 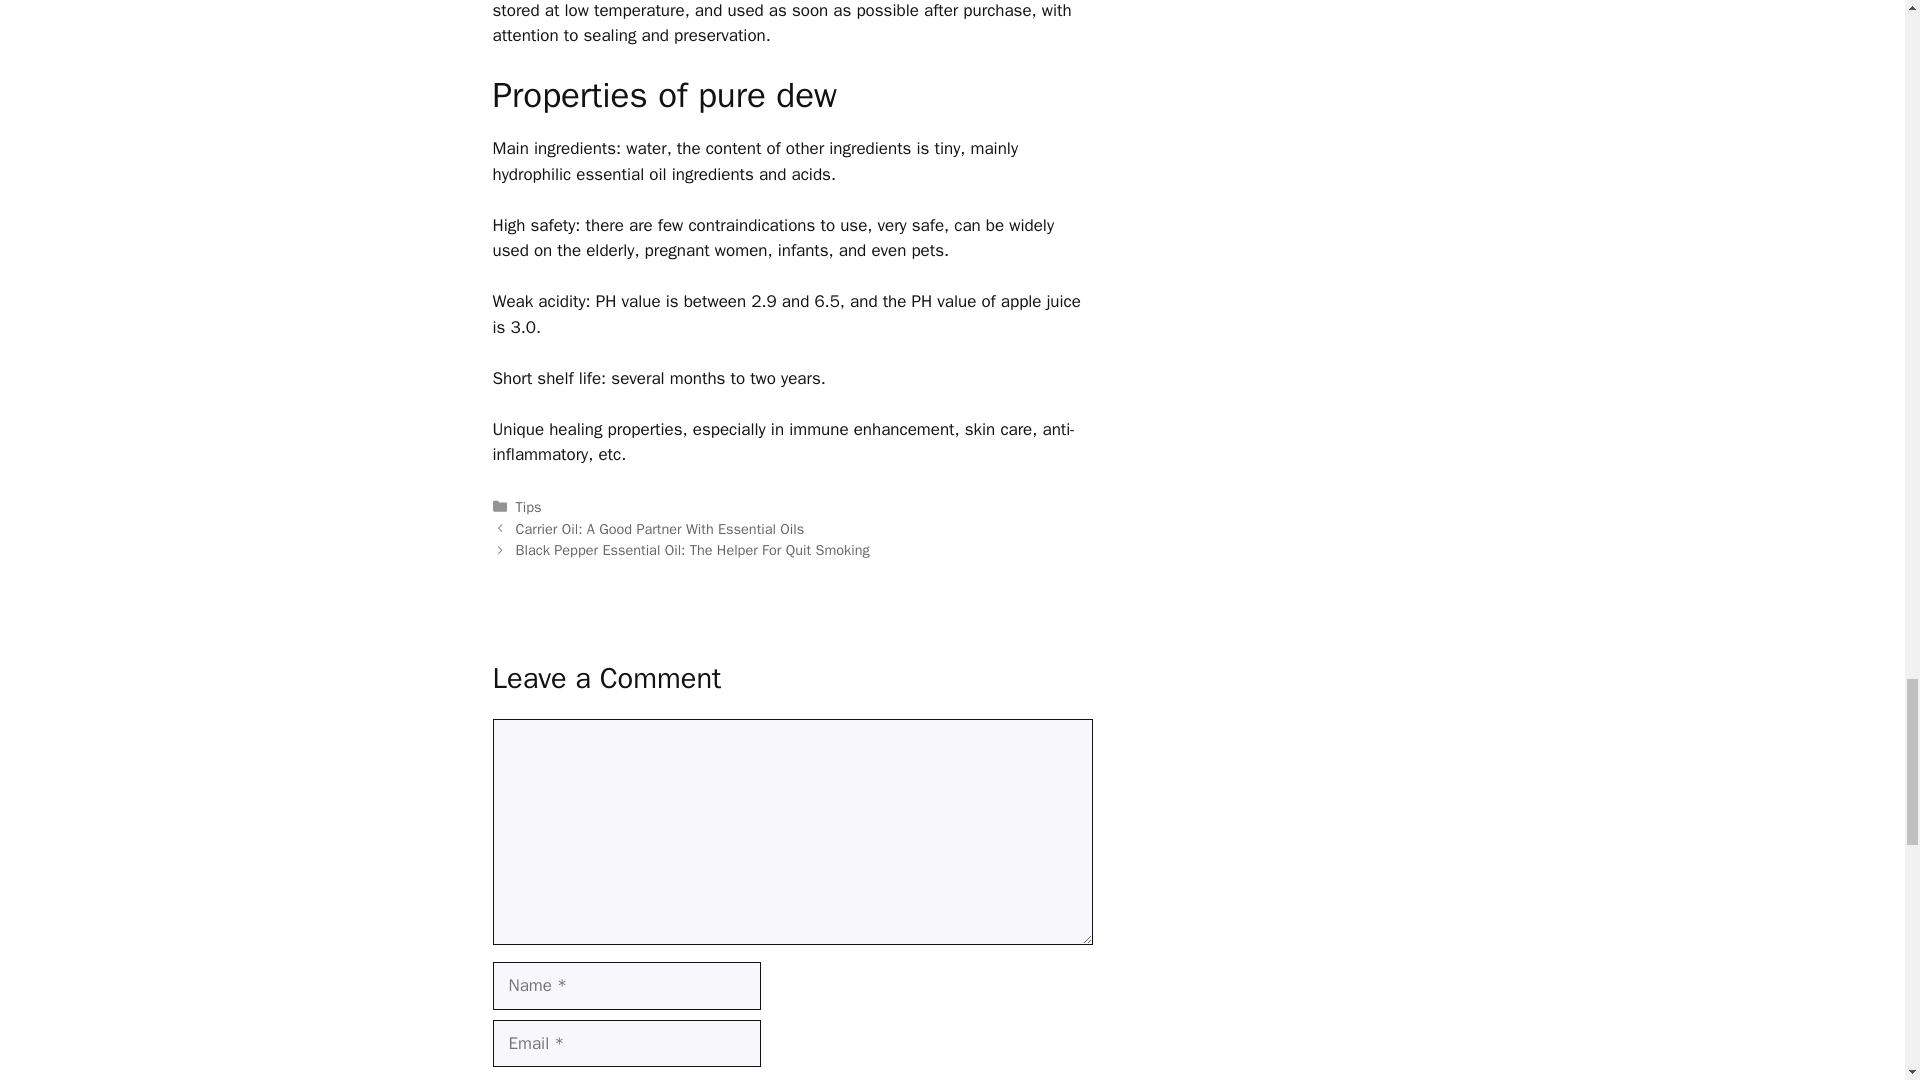 What do you see at coordinates (692, 550) in the screenshot?
I see `Black Pepper Essential Oil: The Helper For Quit Smoking` at bounding box center [692, 550].